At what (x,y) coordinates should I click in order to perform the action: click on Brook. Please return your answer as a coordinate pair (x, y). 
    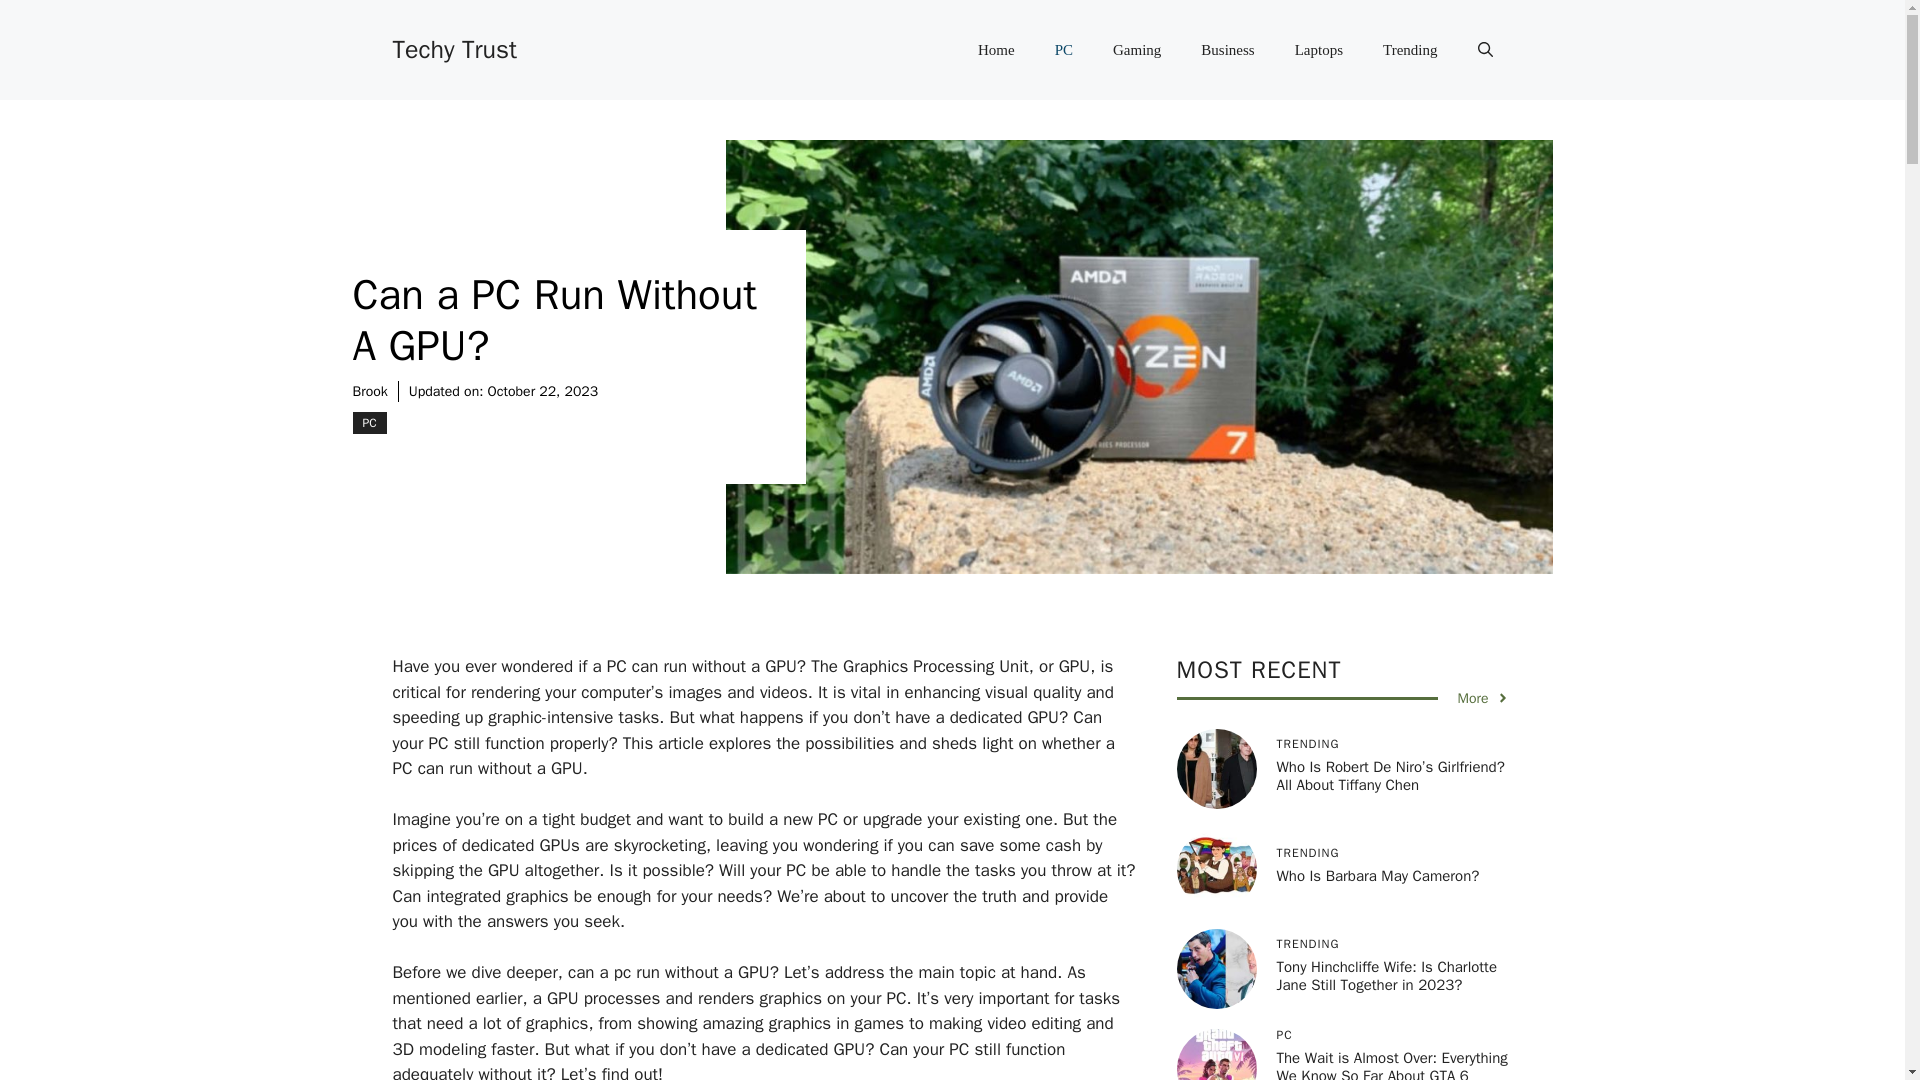
    Looking at the image, I should click on (369, 391).